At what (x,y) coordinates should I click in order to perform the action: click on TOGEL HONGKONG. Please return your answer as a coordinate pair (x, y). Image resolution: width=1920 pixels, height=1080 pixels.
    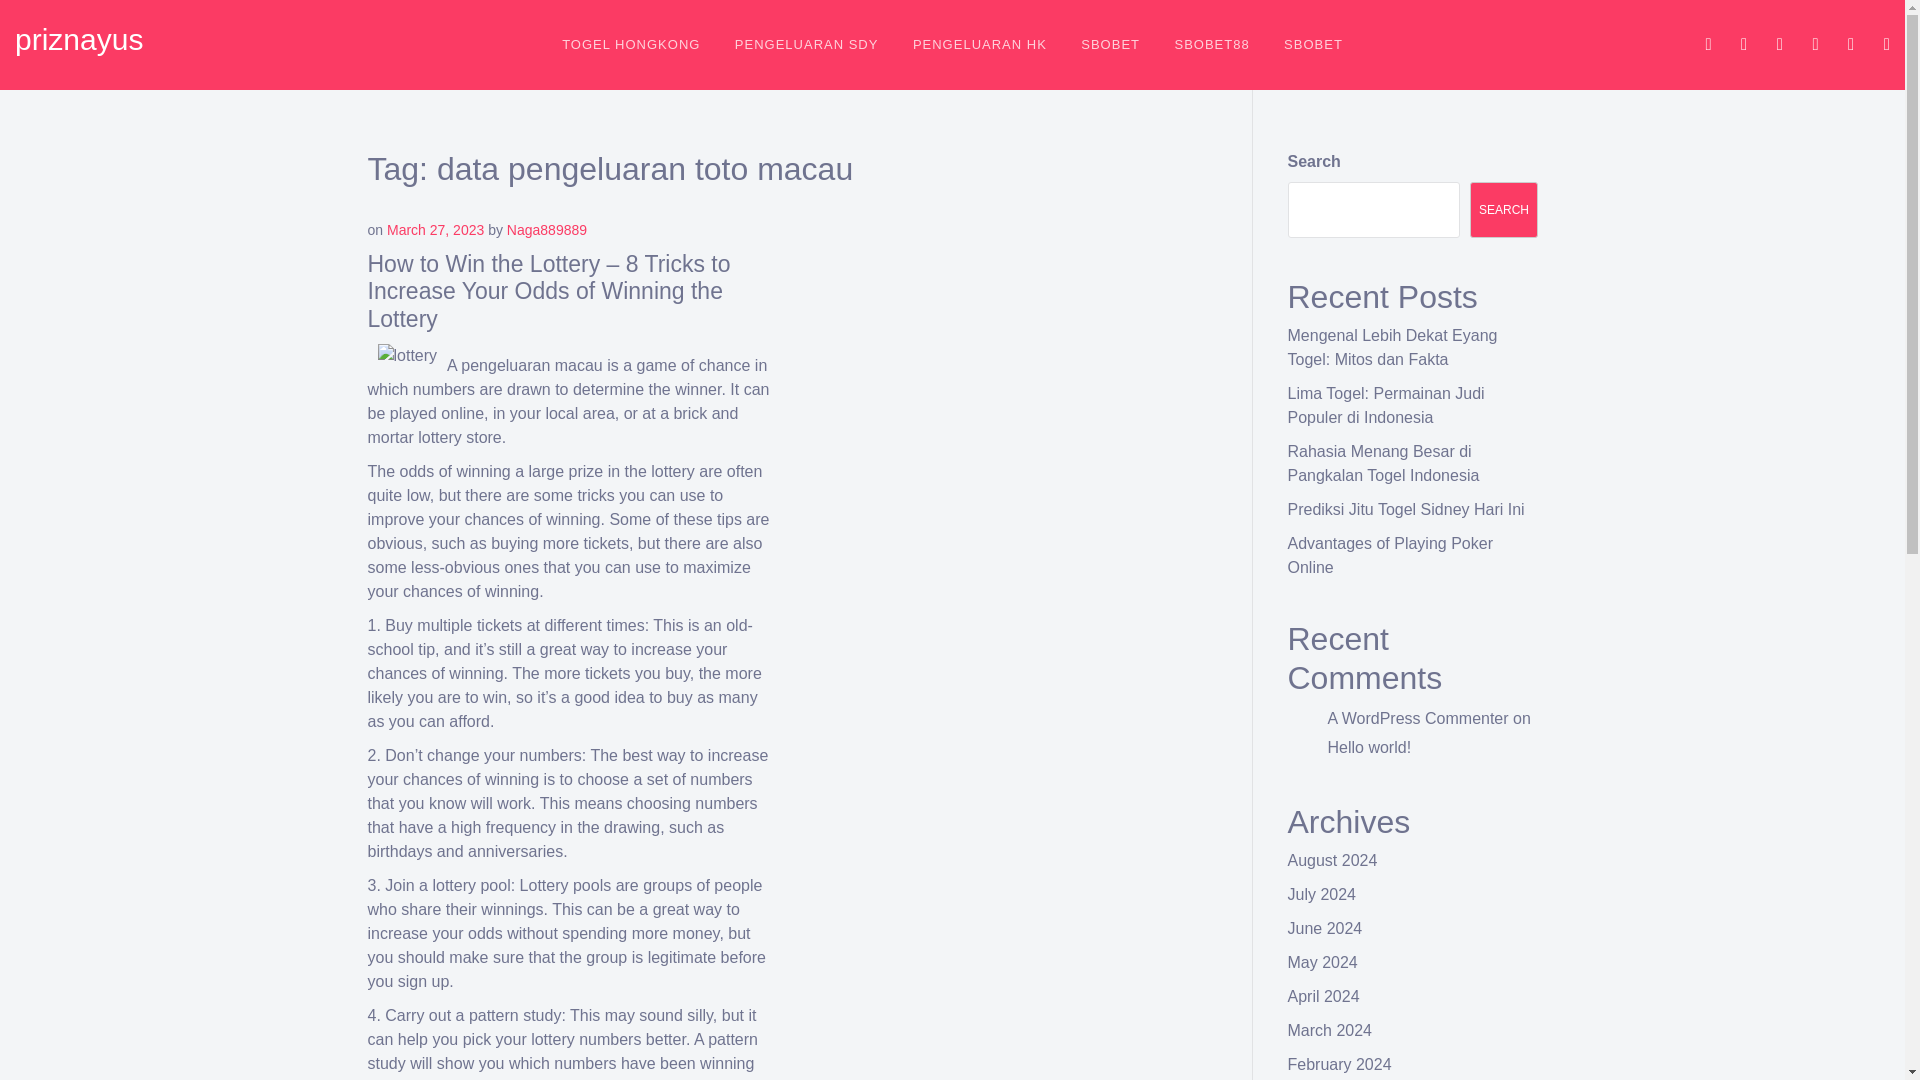
    Looking at the image, I should click on (630, 44).